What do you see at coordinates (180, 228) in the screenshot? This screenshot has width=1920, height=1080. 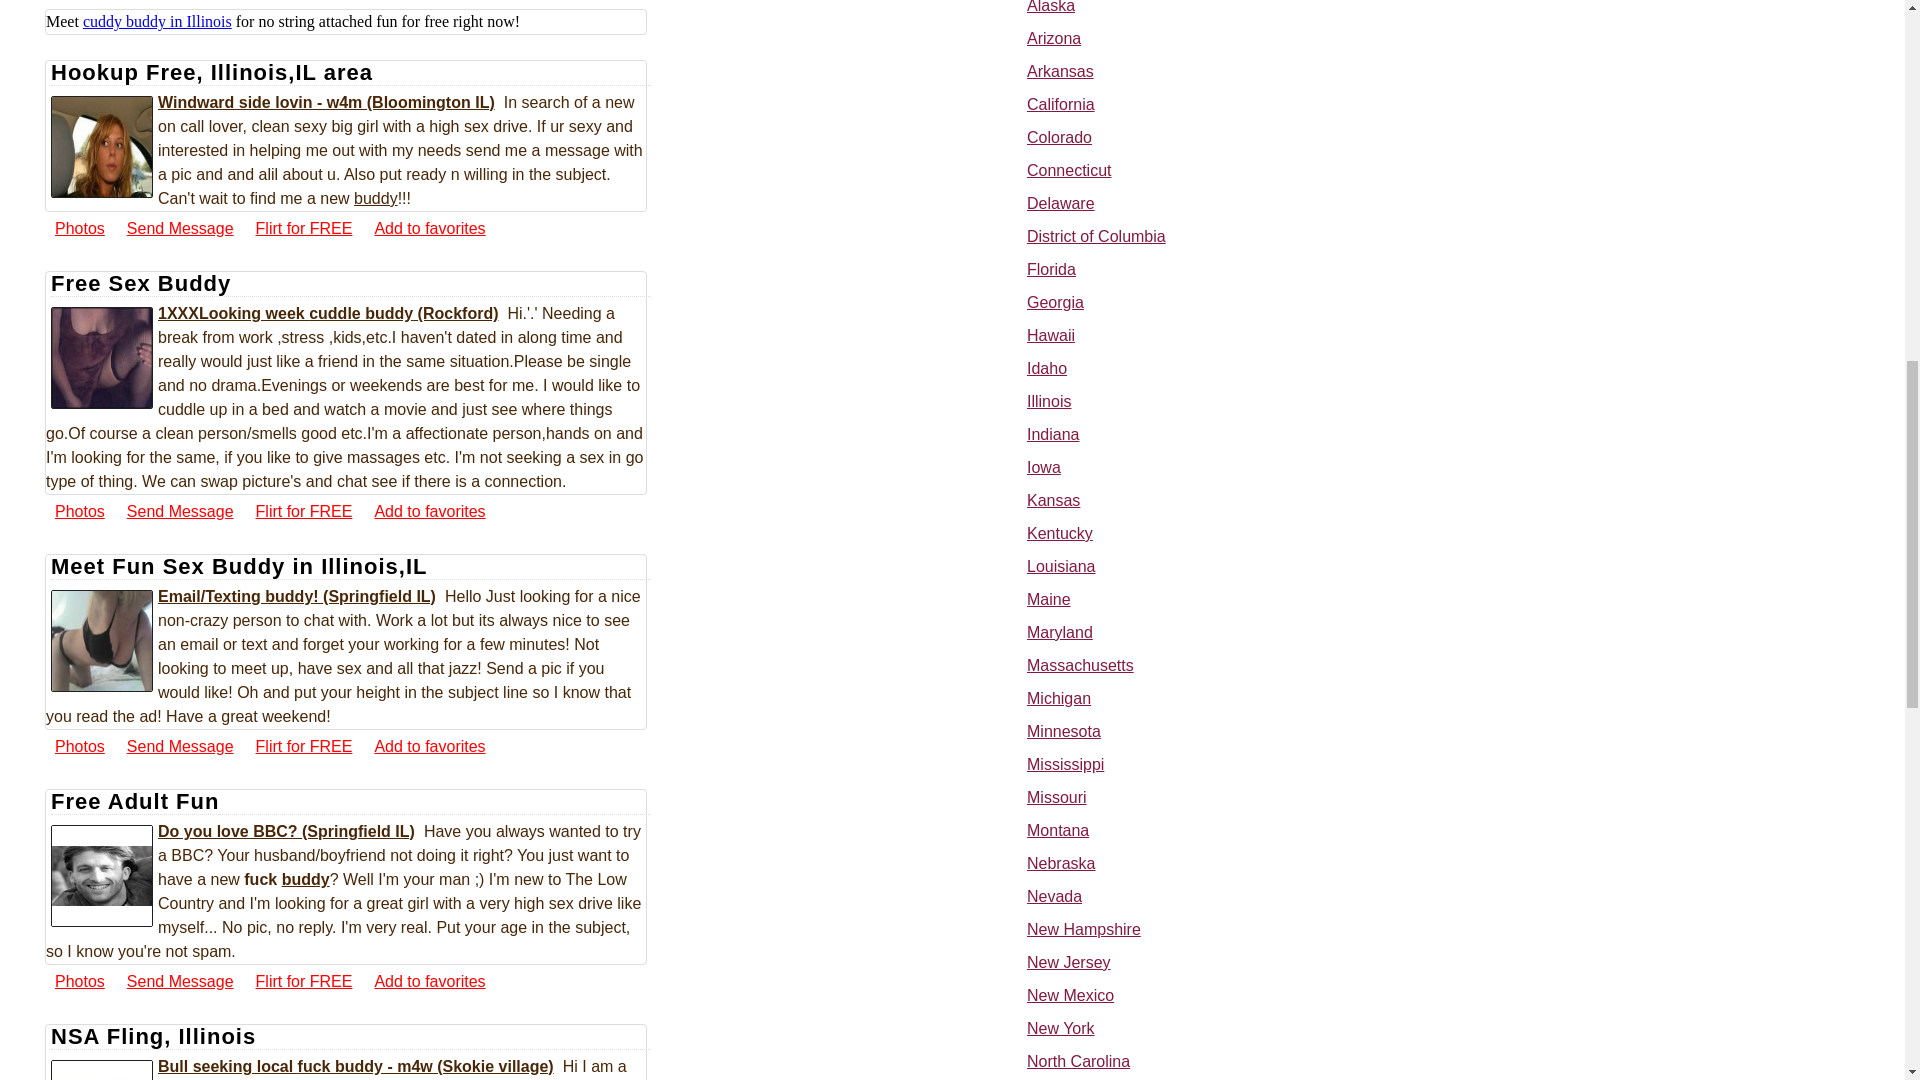 I see `Send Message` at bounding box center [180, 228].